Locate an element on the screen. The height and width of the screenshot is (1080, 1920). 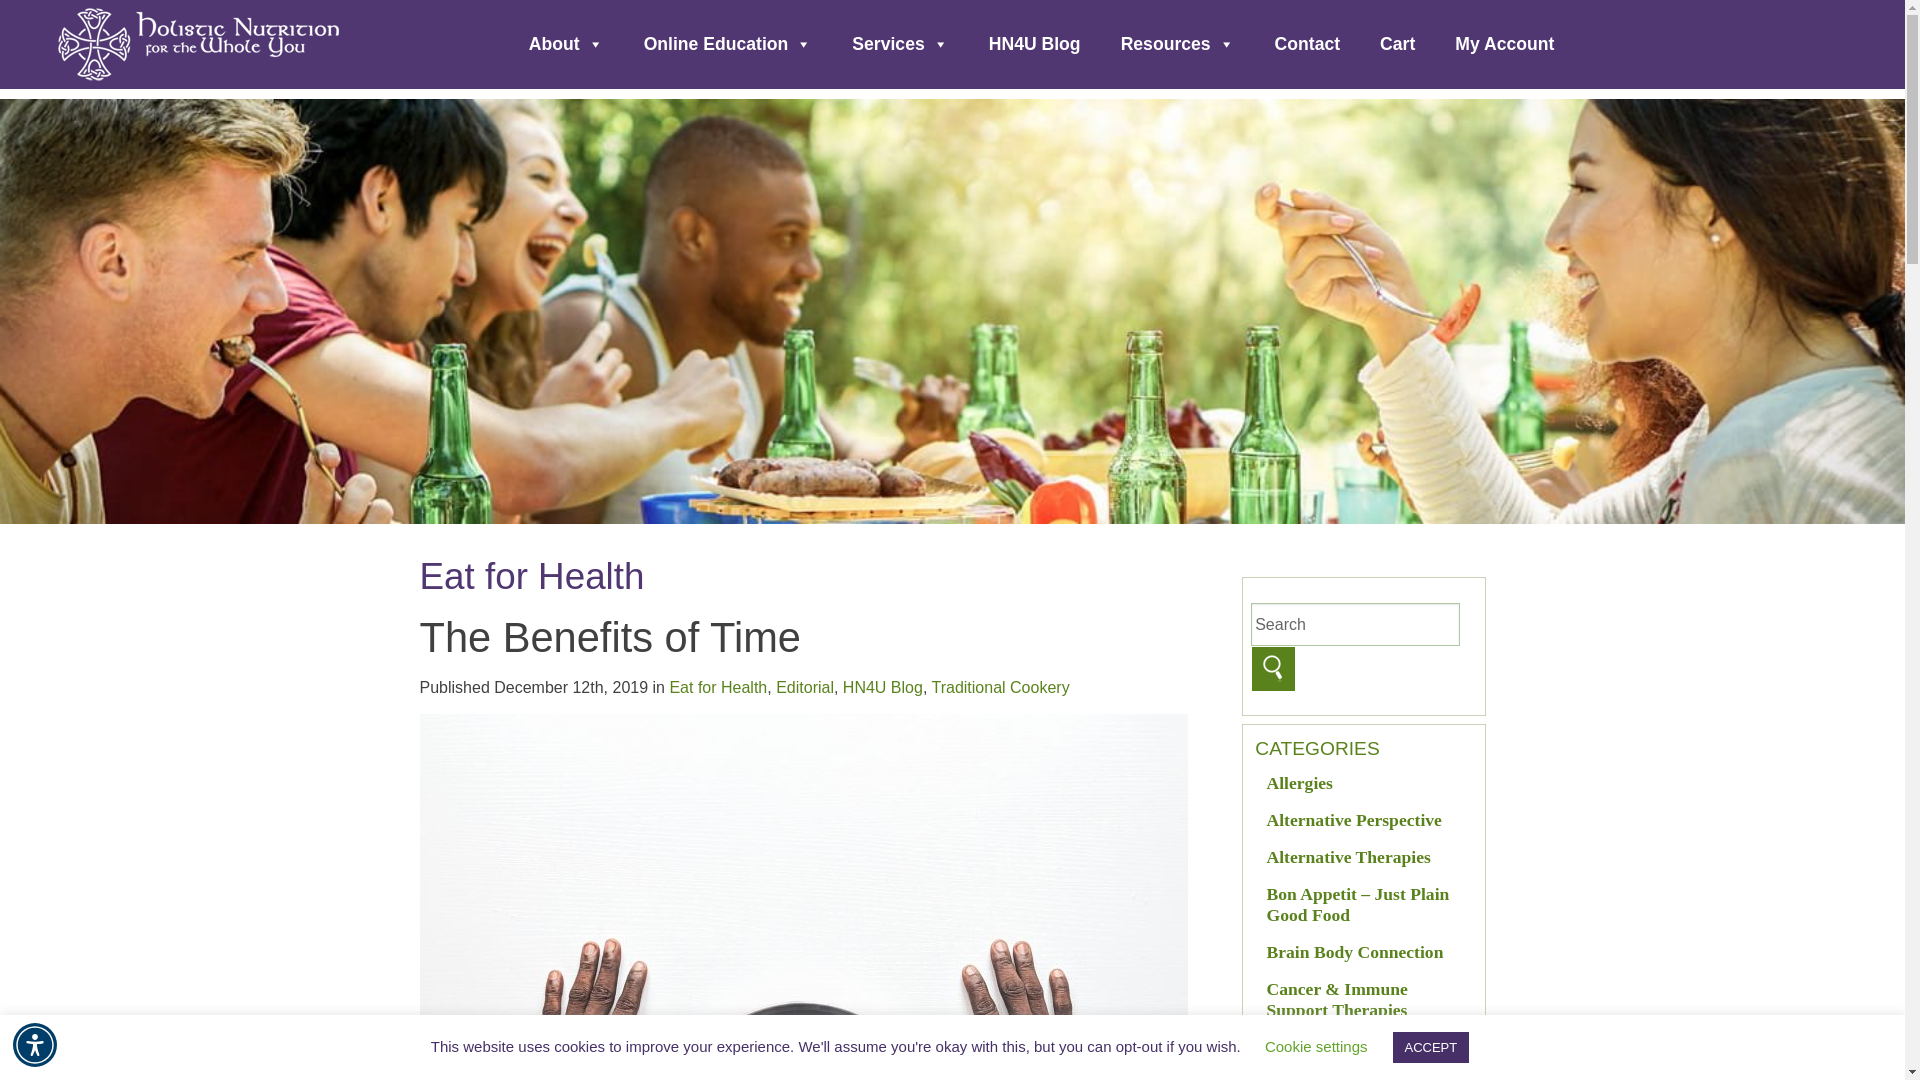
Editorial is located at coordinates (804, 687).